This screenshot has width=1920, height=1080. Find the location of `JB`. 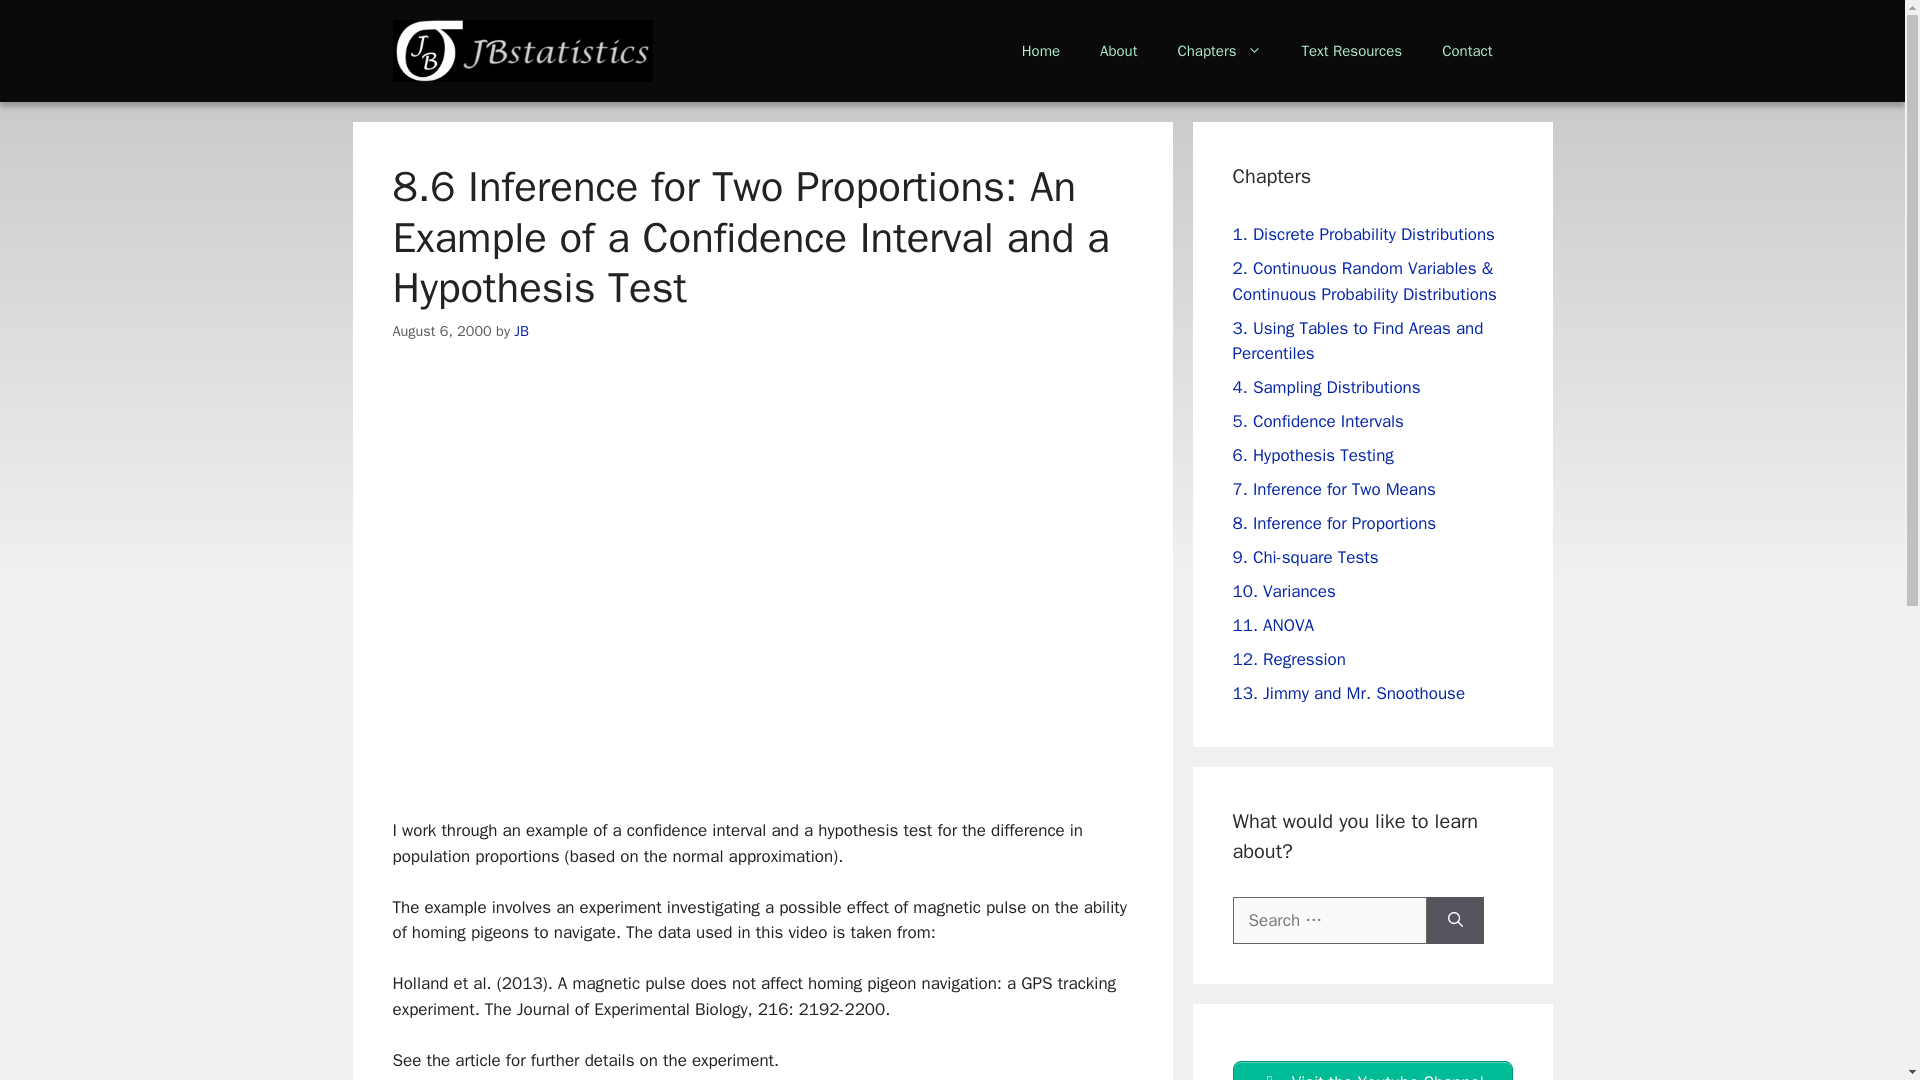

JB is located at coordinates (522, 330).